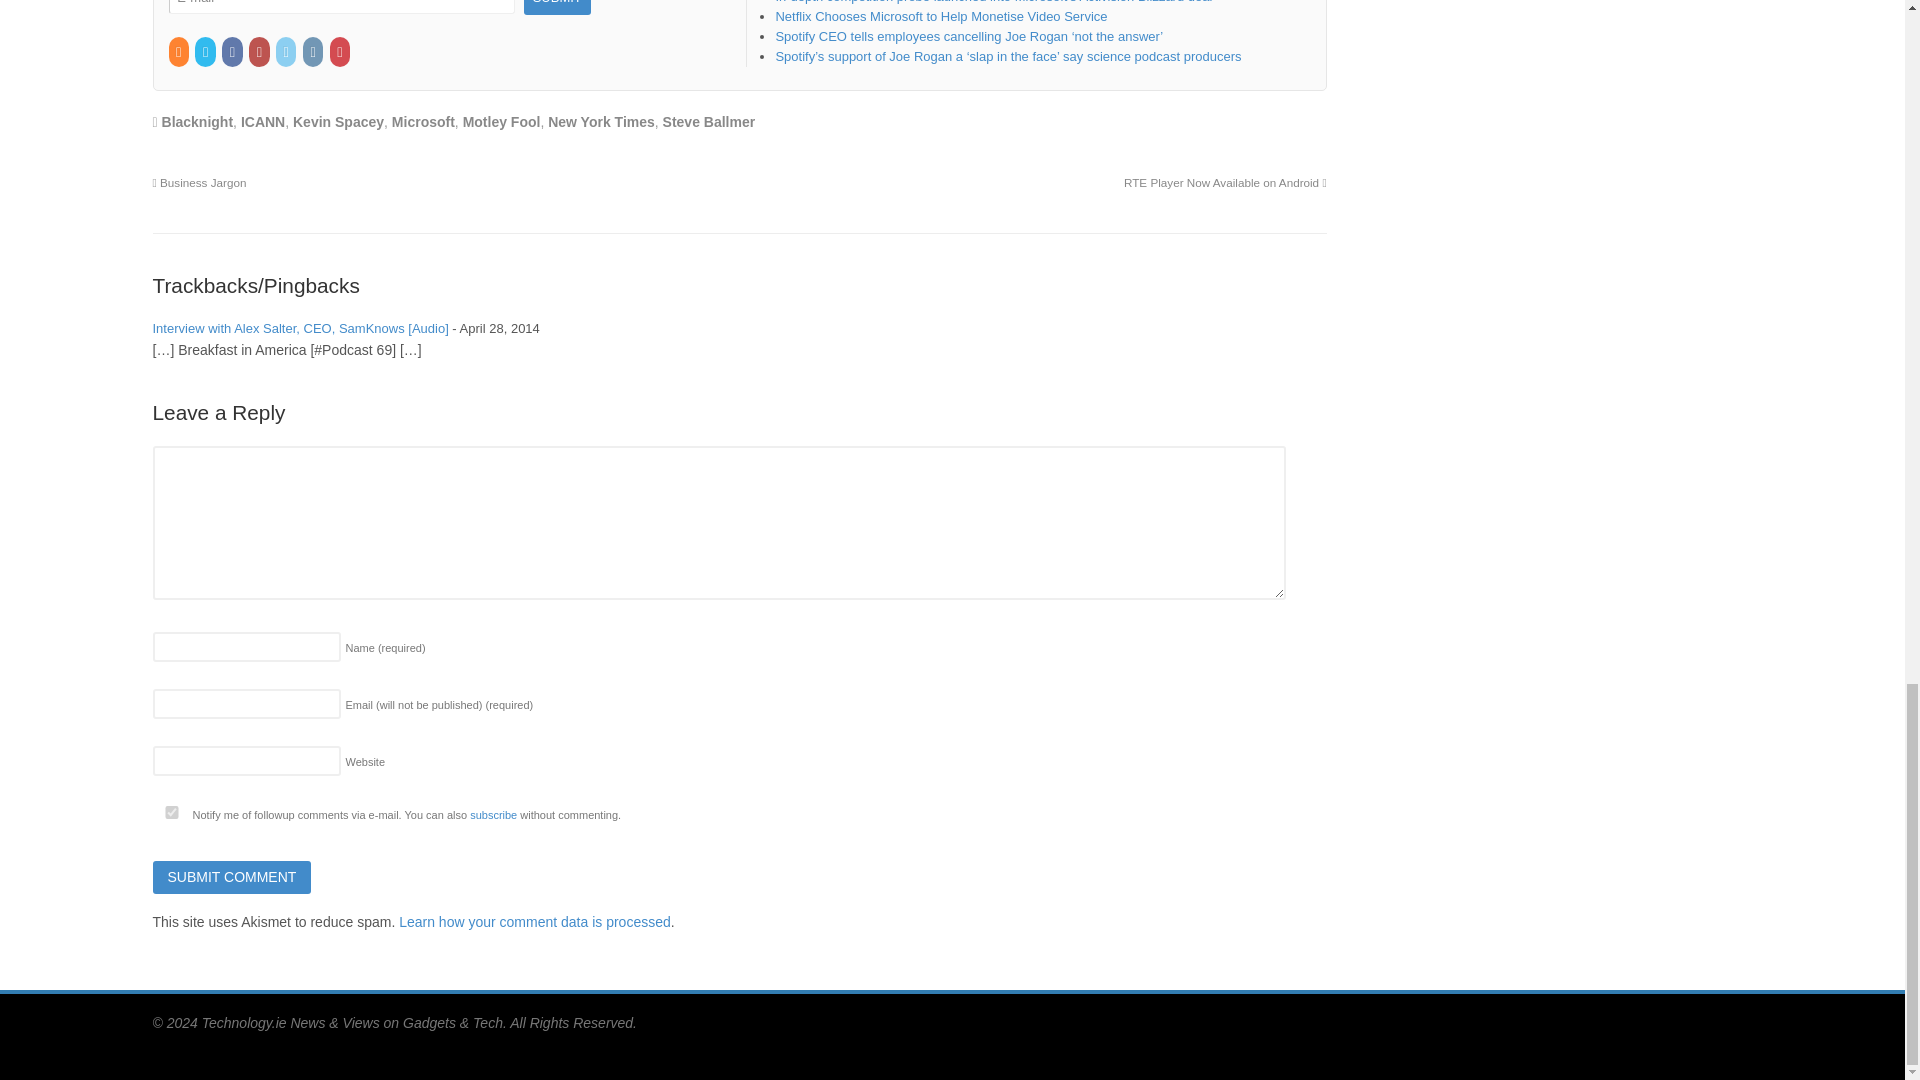 The height and width of the screenshot is (1080, 1920). What do you see at coordinates (206, 52) in the screenshot?
I see `Twitter` at bounding box center [206, 52].